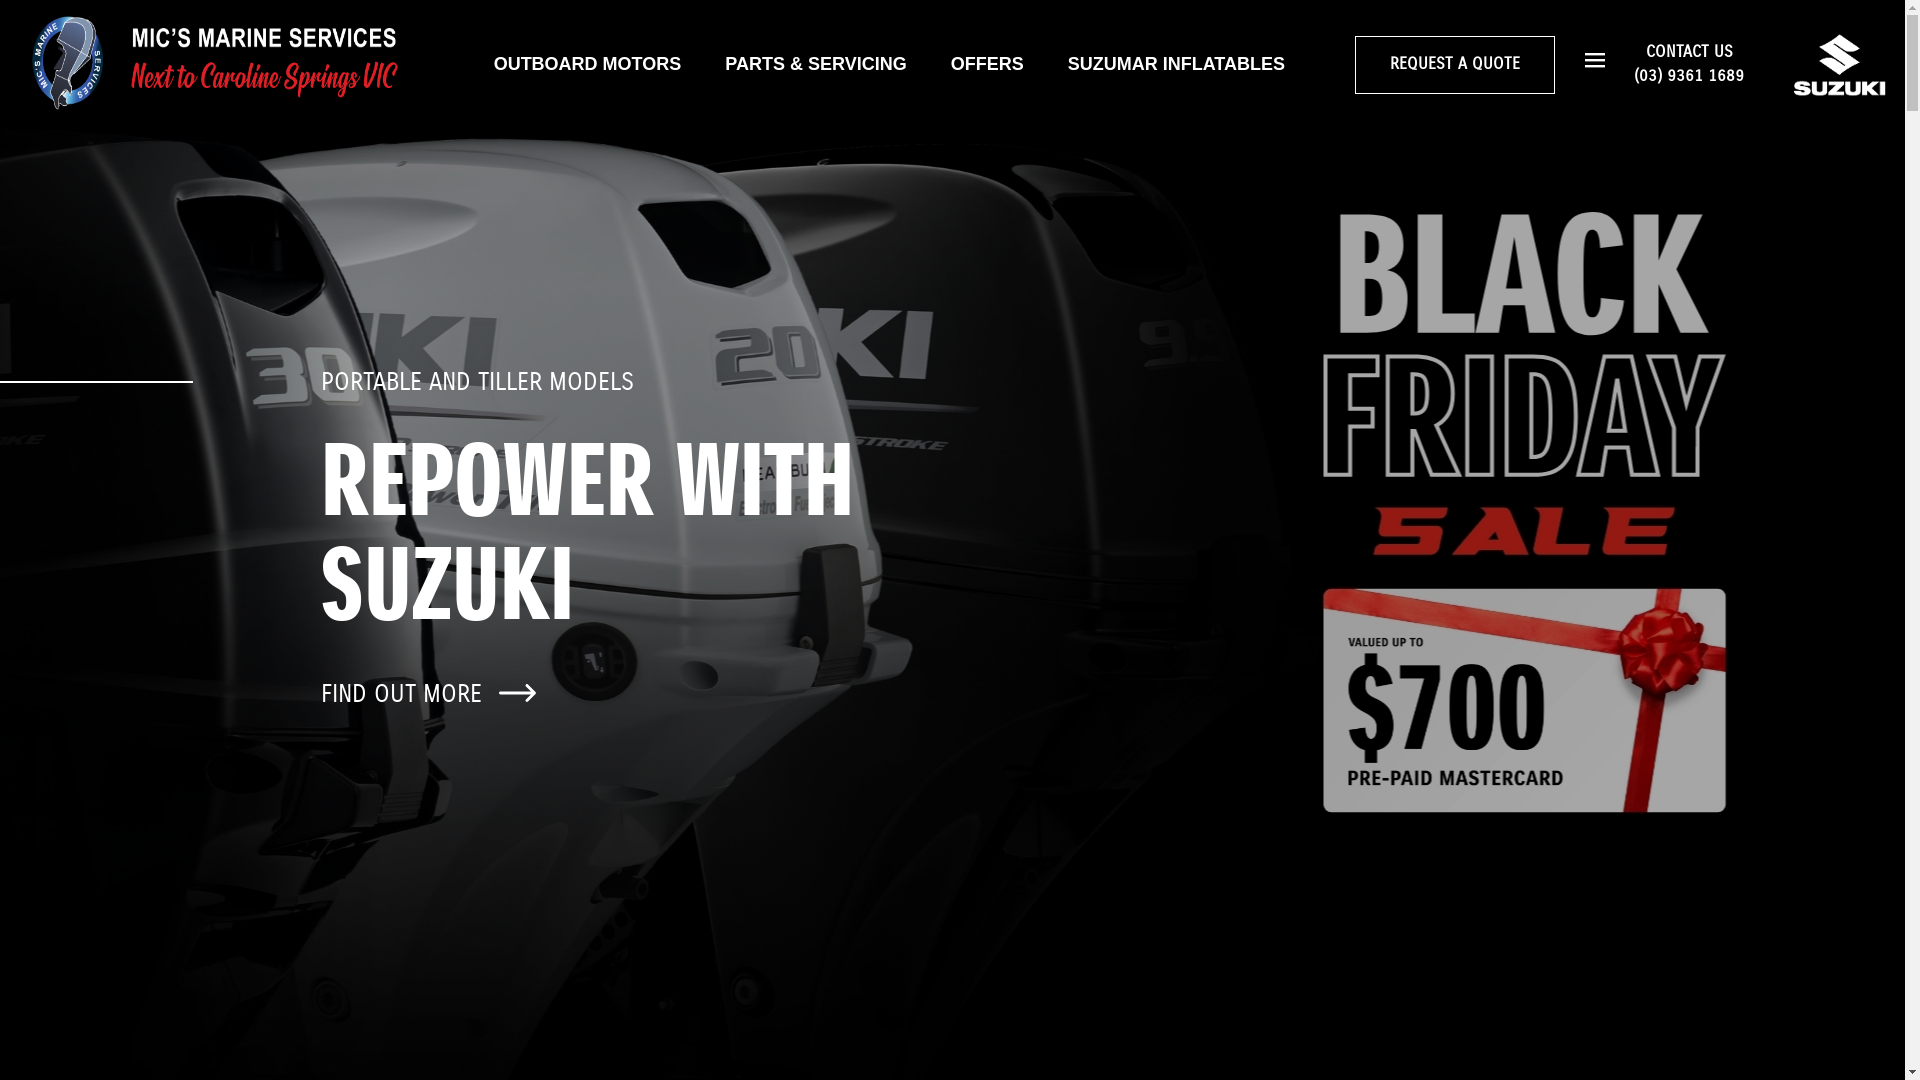 This screenshot has width=1920, height=1080. What do you see at coordinates (215, 64) in the screenshot?
I see `Home page` at bounding box center [215, 64].